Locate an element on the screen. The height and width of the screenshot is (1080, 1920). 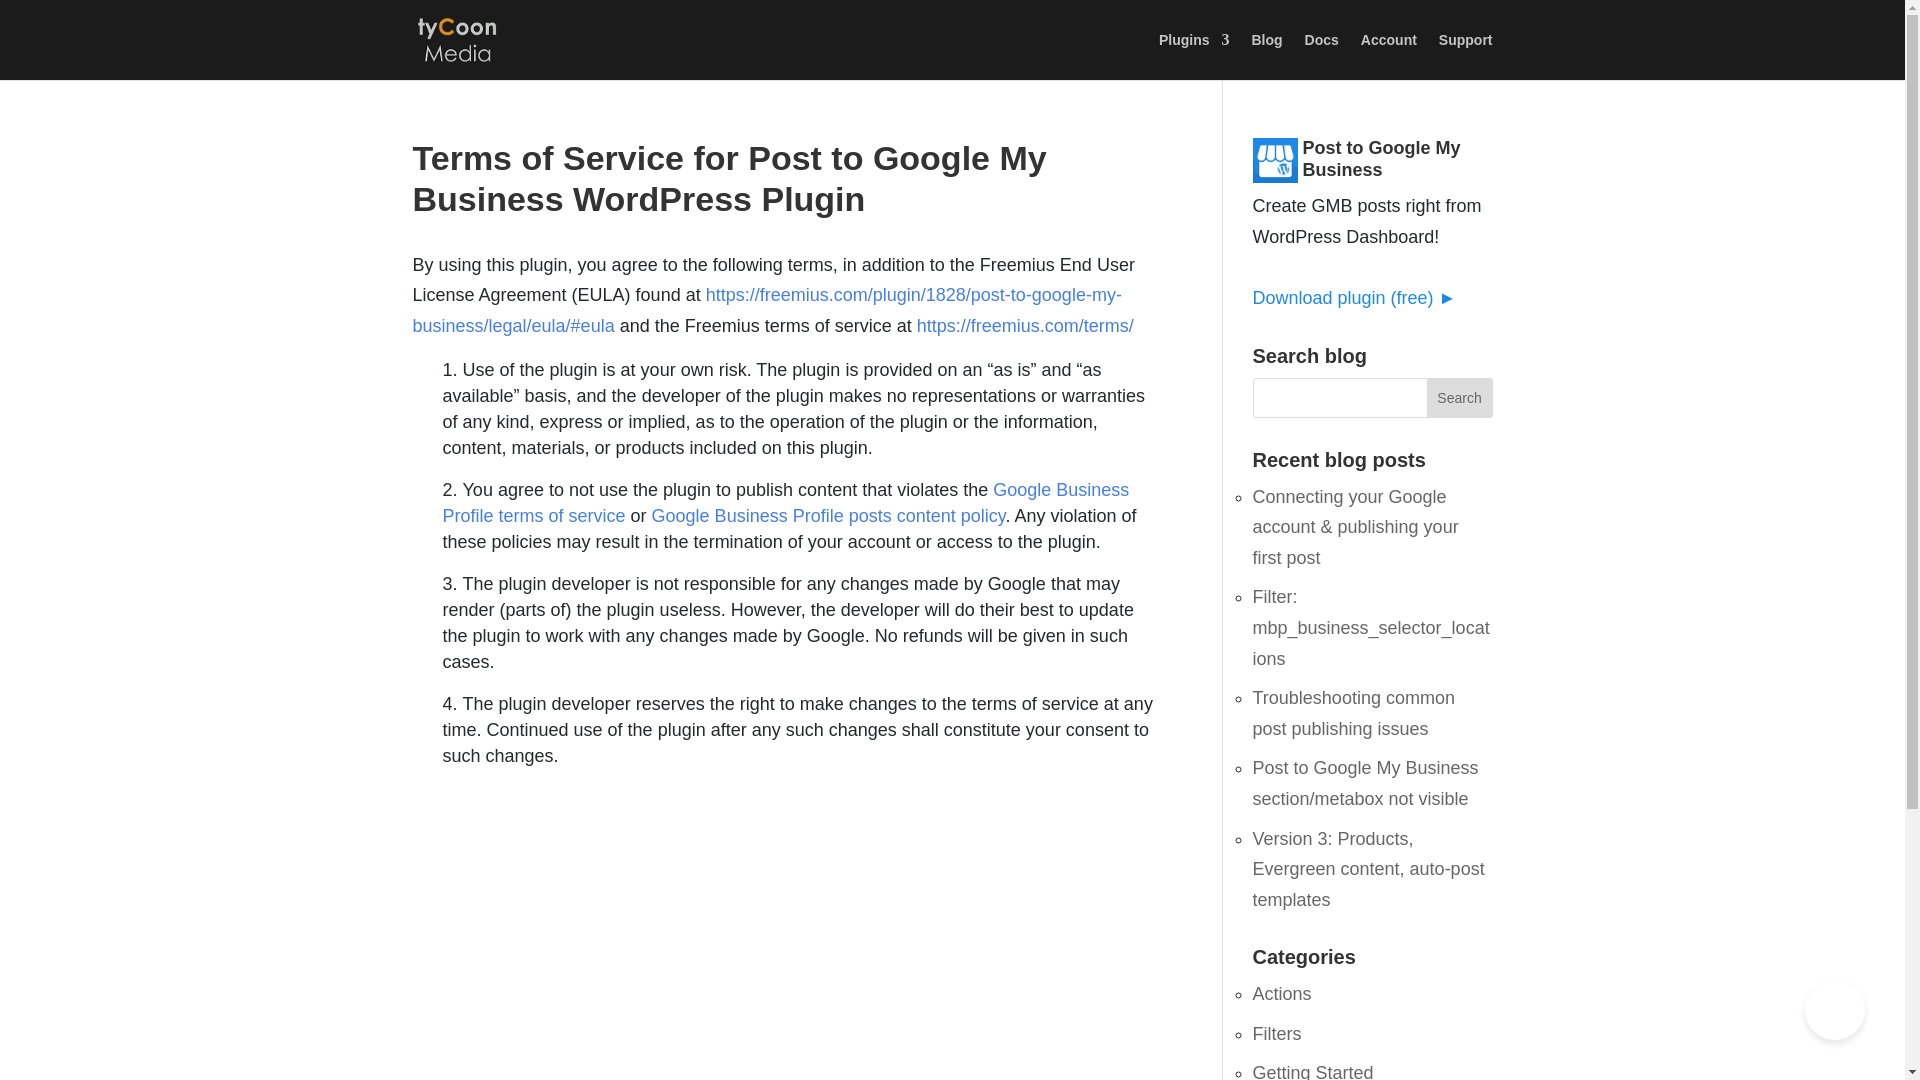
Google Business Profile posts content policy is located at coordinates (829, 516).